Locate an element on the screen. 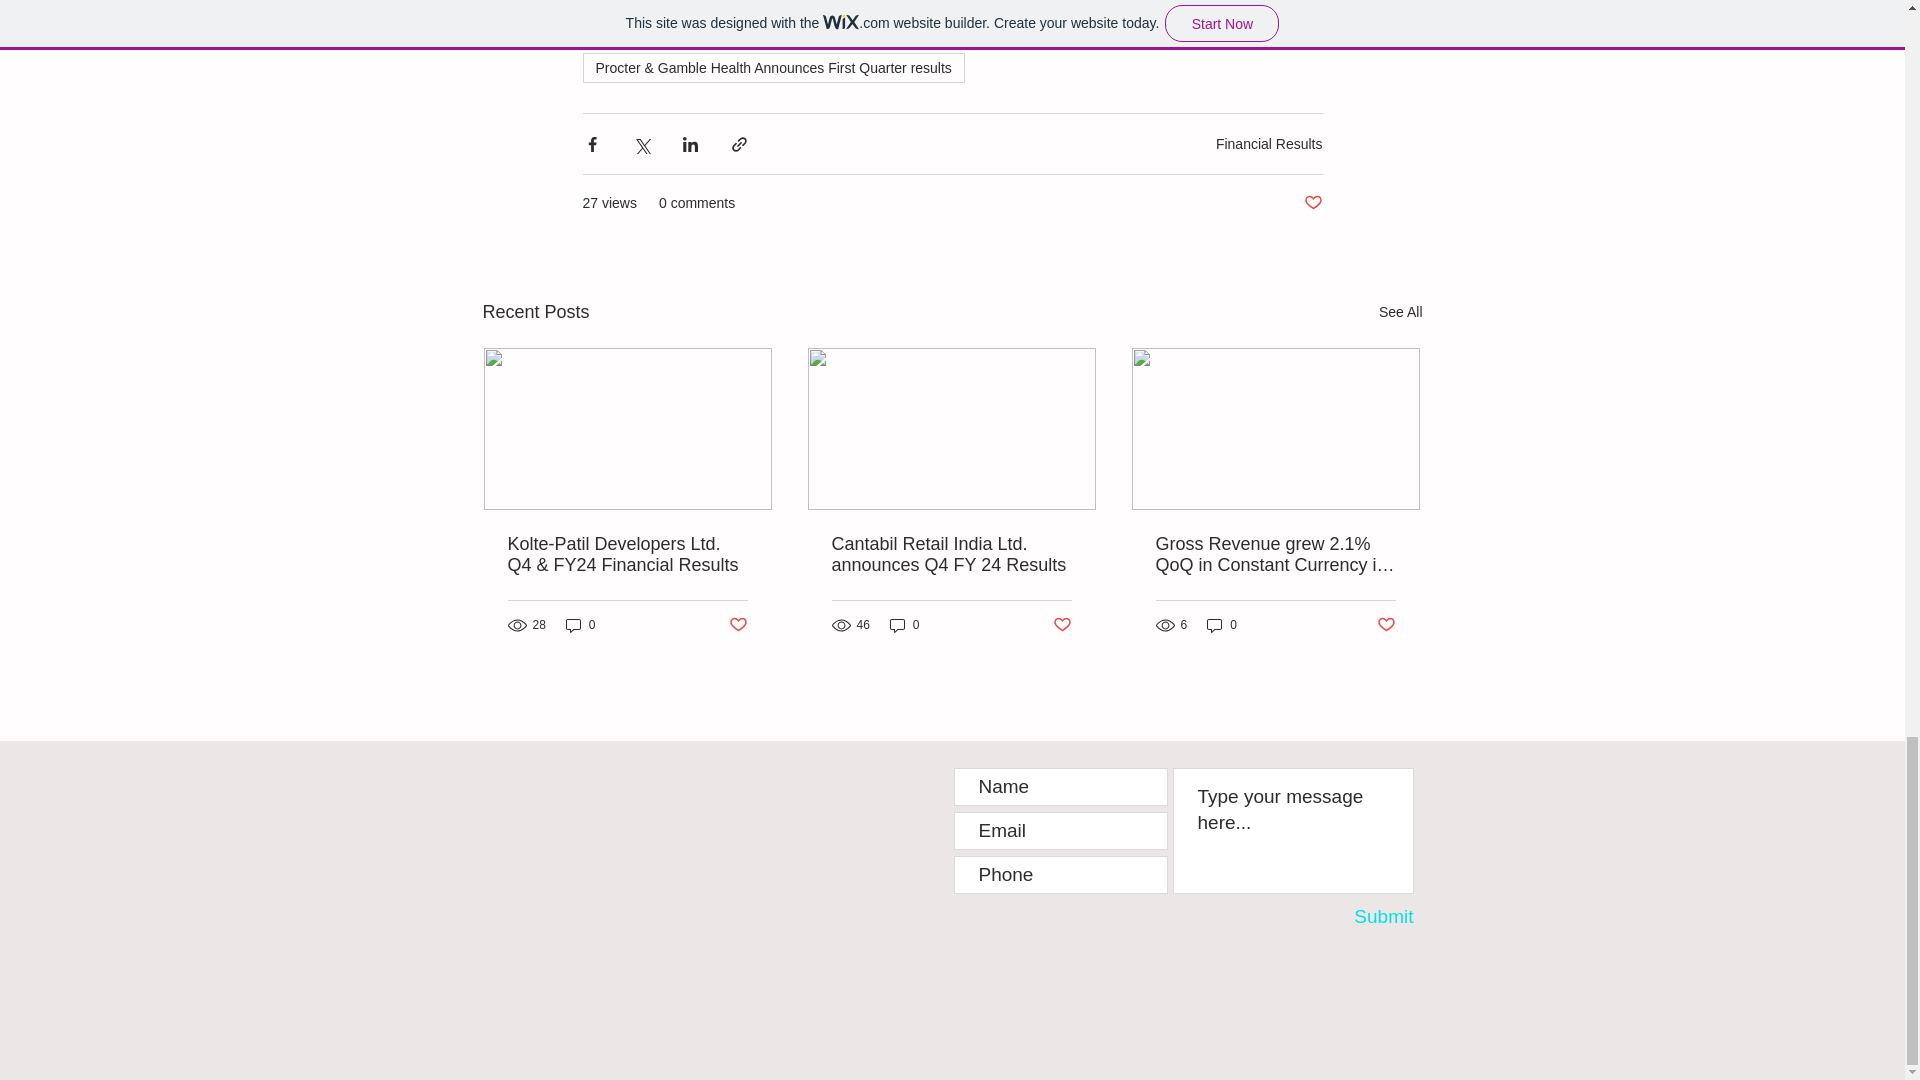  0 is located at coordinates (904, 625).